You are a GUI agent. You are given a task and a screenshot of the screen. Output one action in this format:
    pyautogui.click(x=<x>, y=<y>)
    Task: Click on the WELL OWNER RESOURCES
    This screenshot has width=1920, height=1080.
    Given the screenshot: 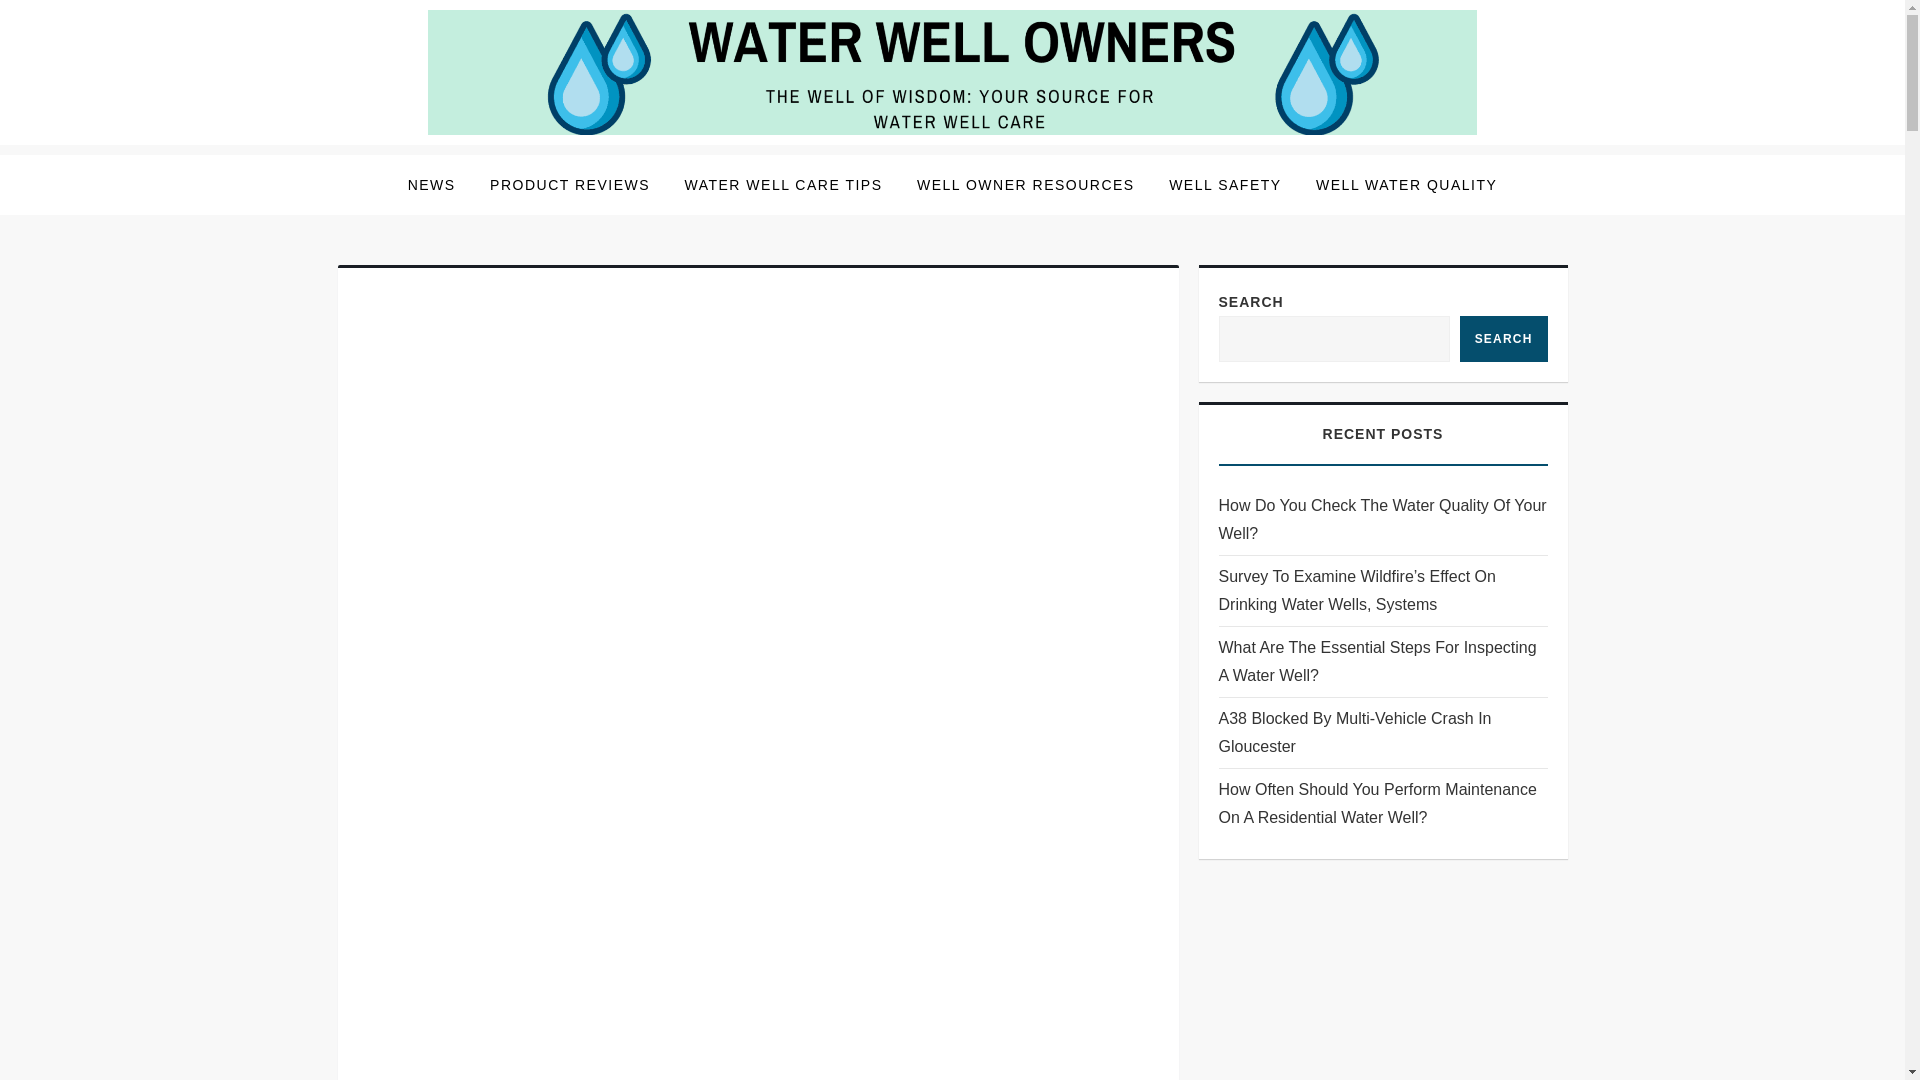 What is the action you would take?
    pyautogui.click(x=1026, y=184)
    